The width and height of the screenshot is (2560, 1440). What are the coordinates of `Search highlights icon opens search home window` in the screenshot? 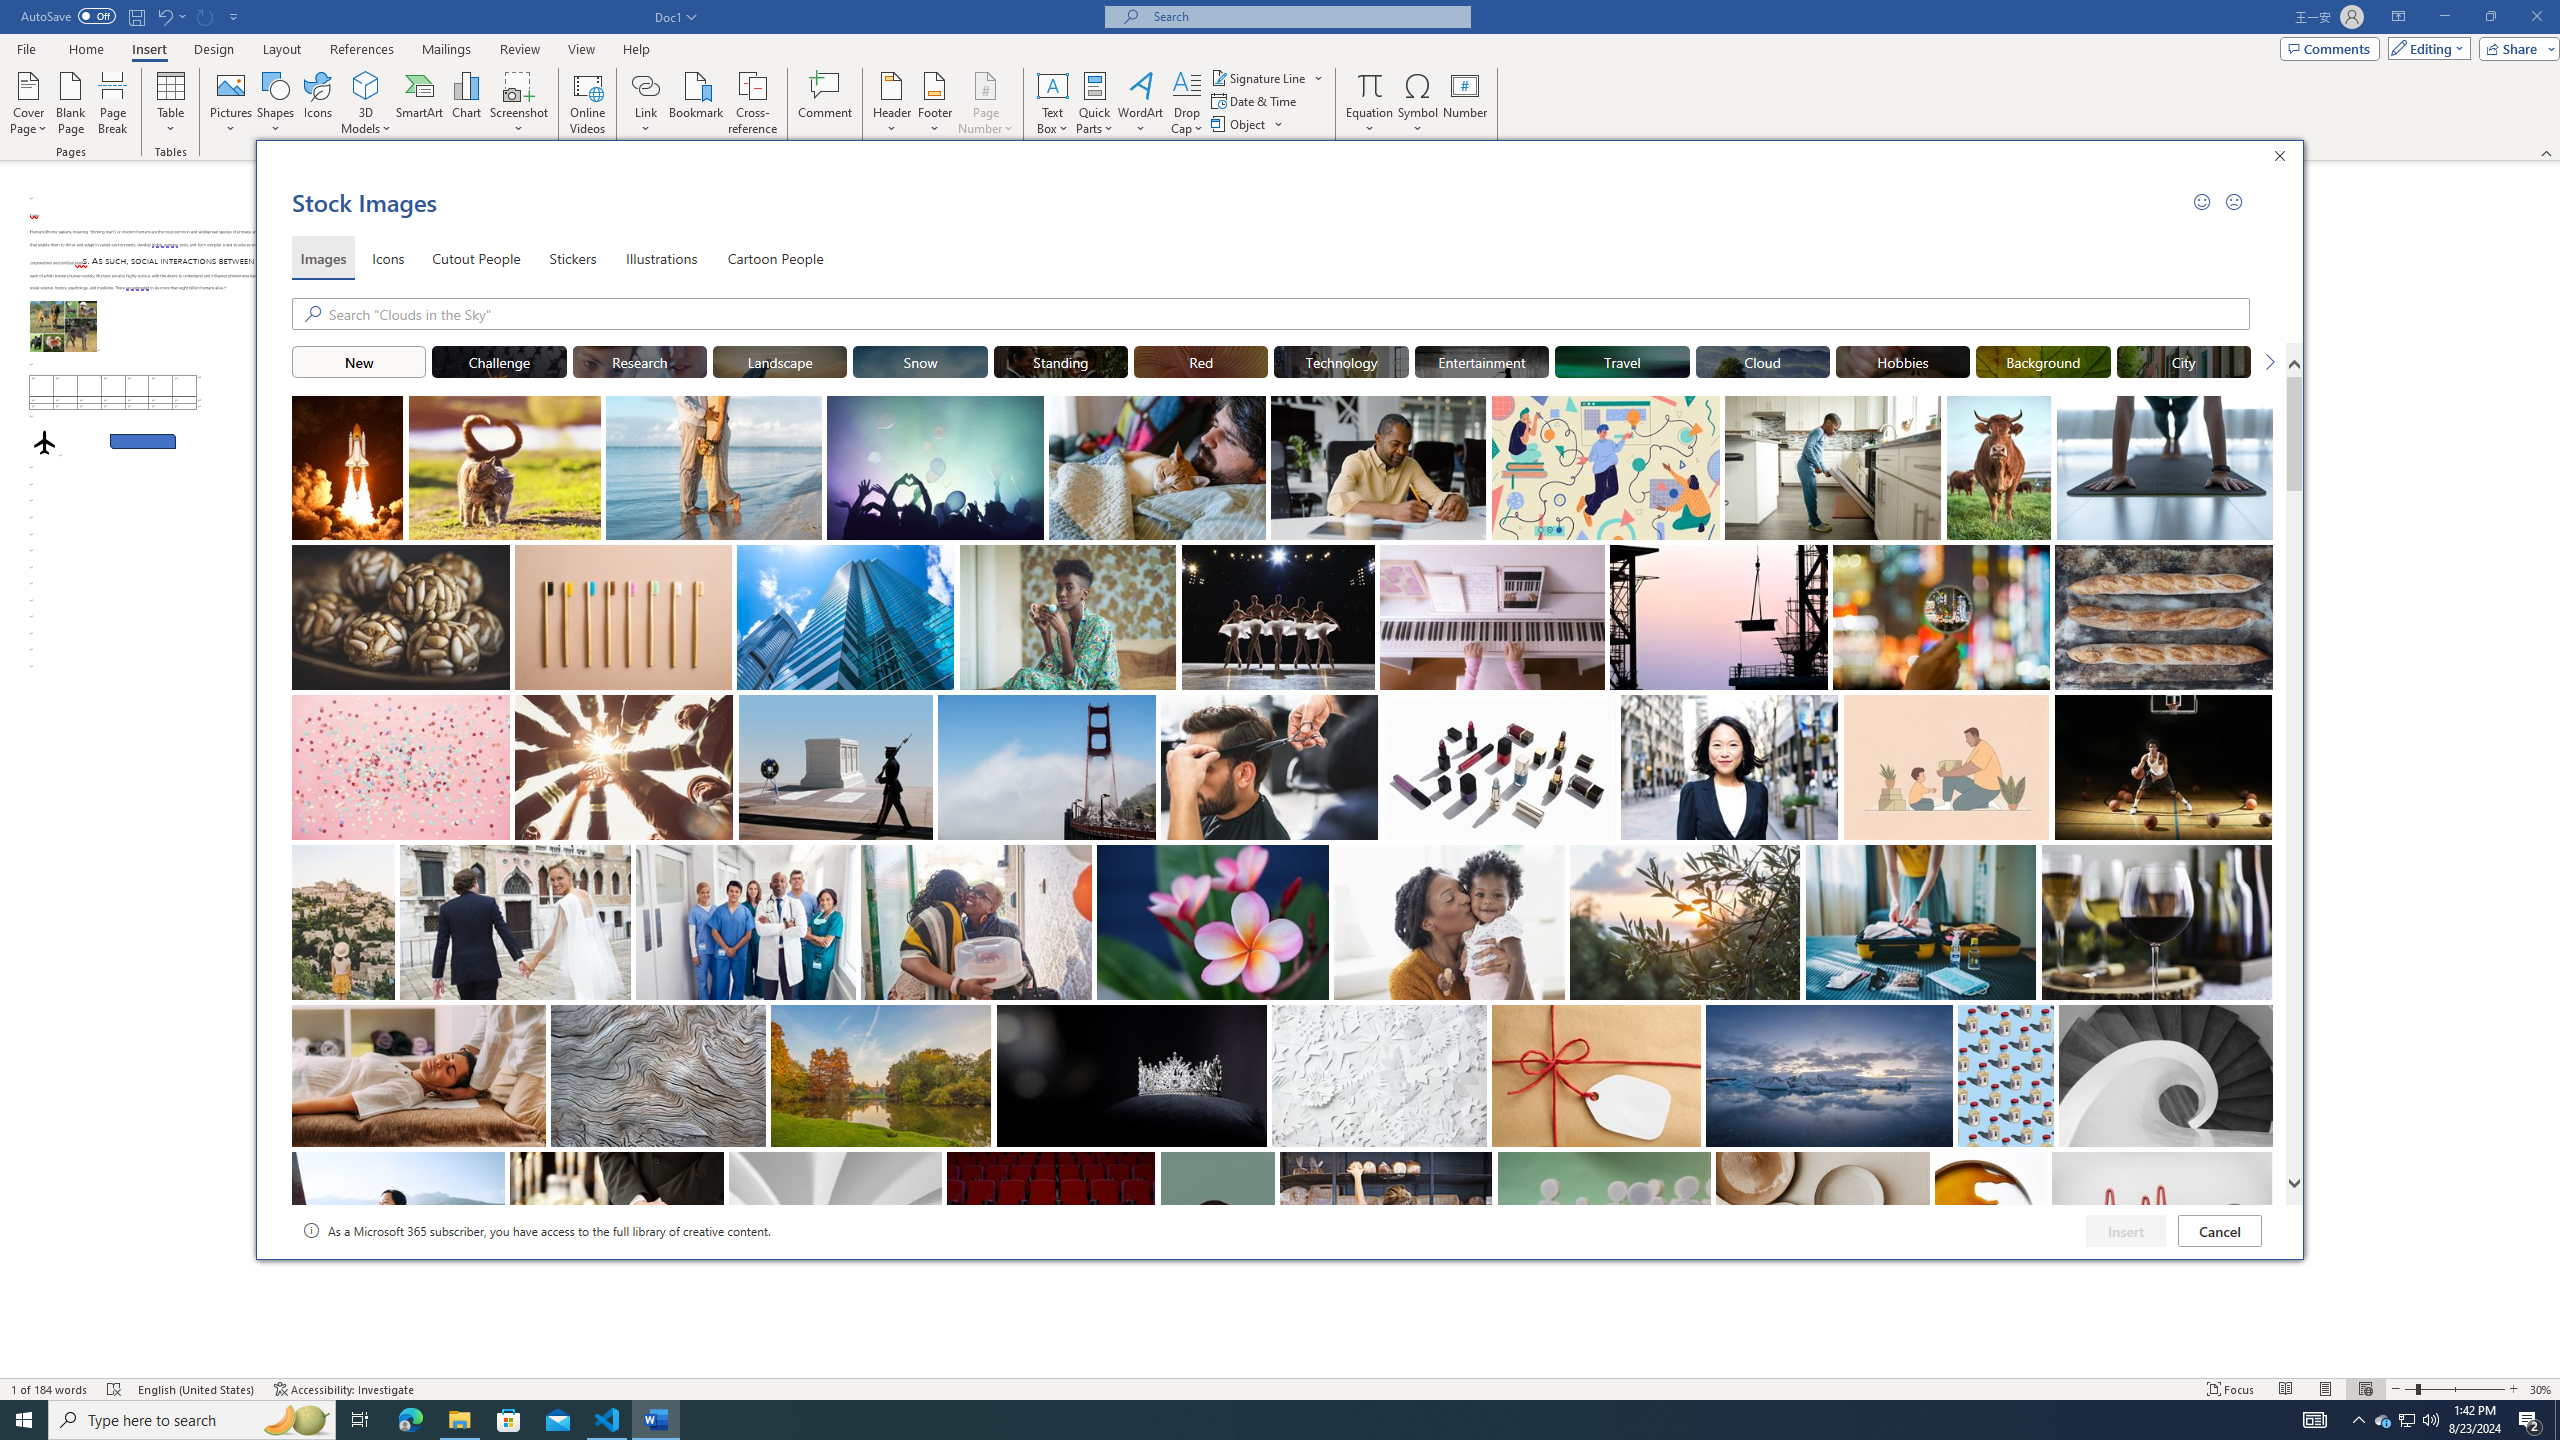 It's located at (296, 1420).